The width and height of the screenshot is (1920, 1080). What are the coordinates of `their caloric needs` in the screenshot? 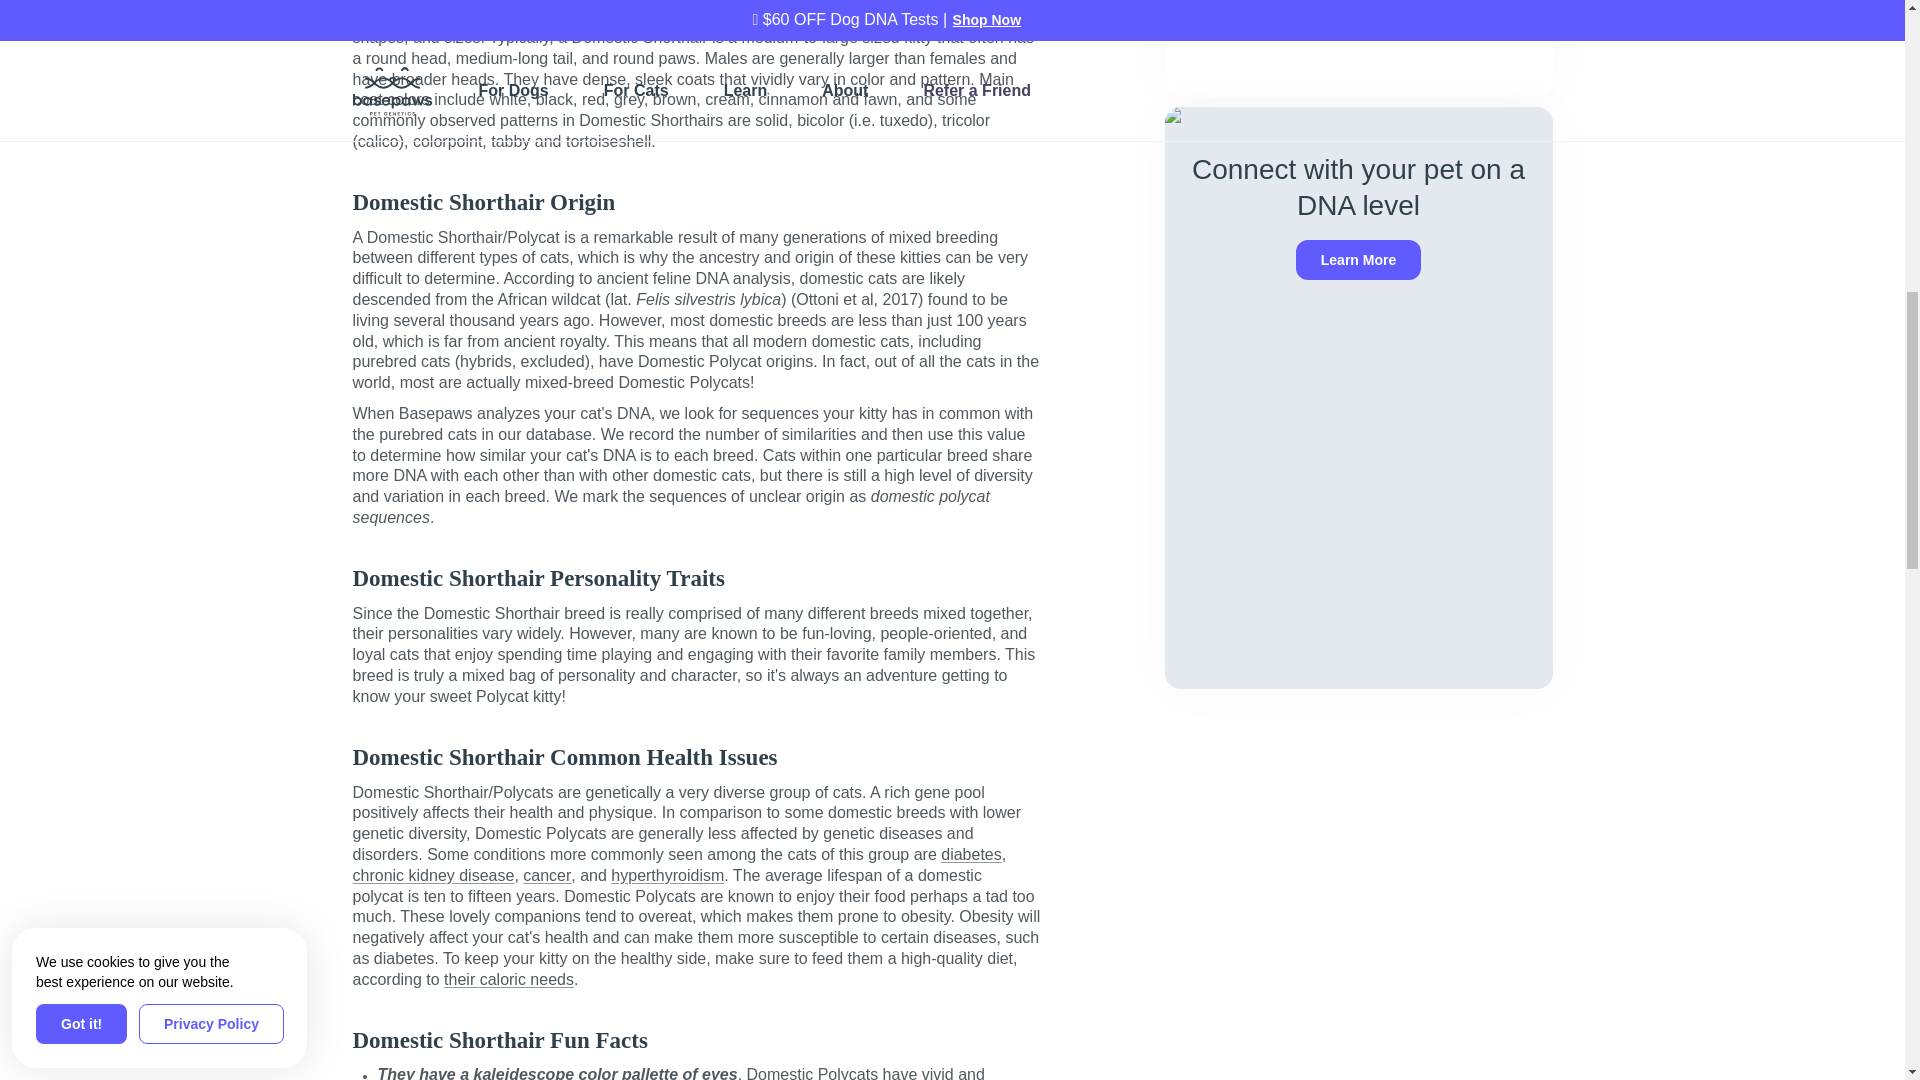 It's located at (508, 980).